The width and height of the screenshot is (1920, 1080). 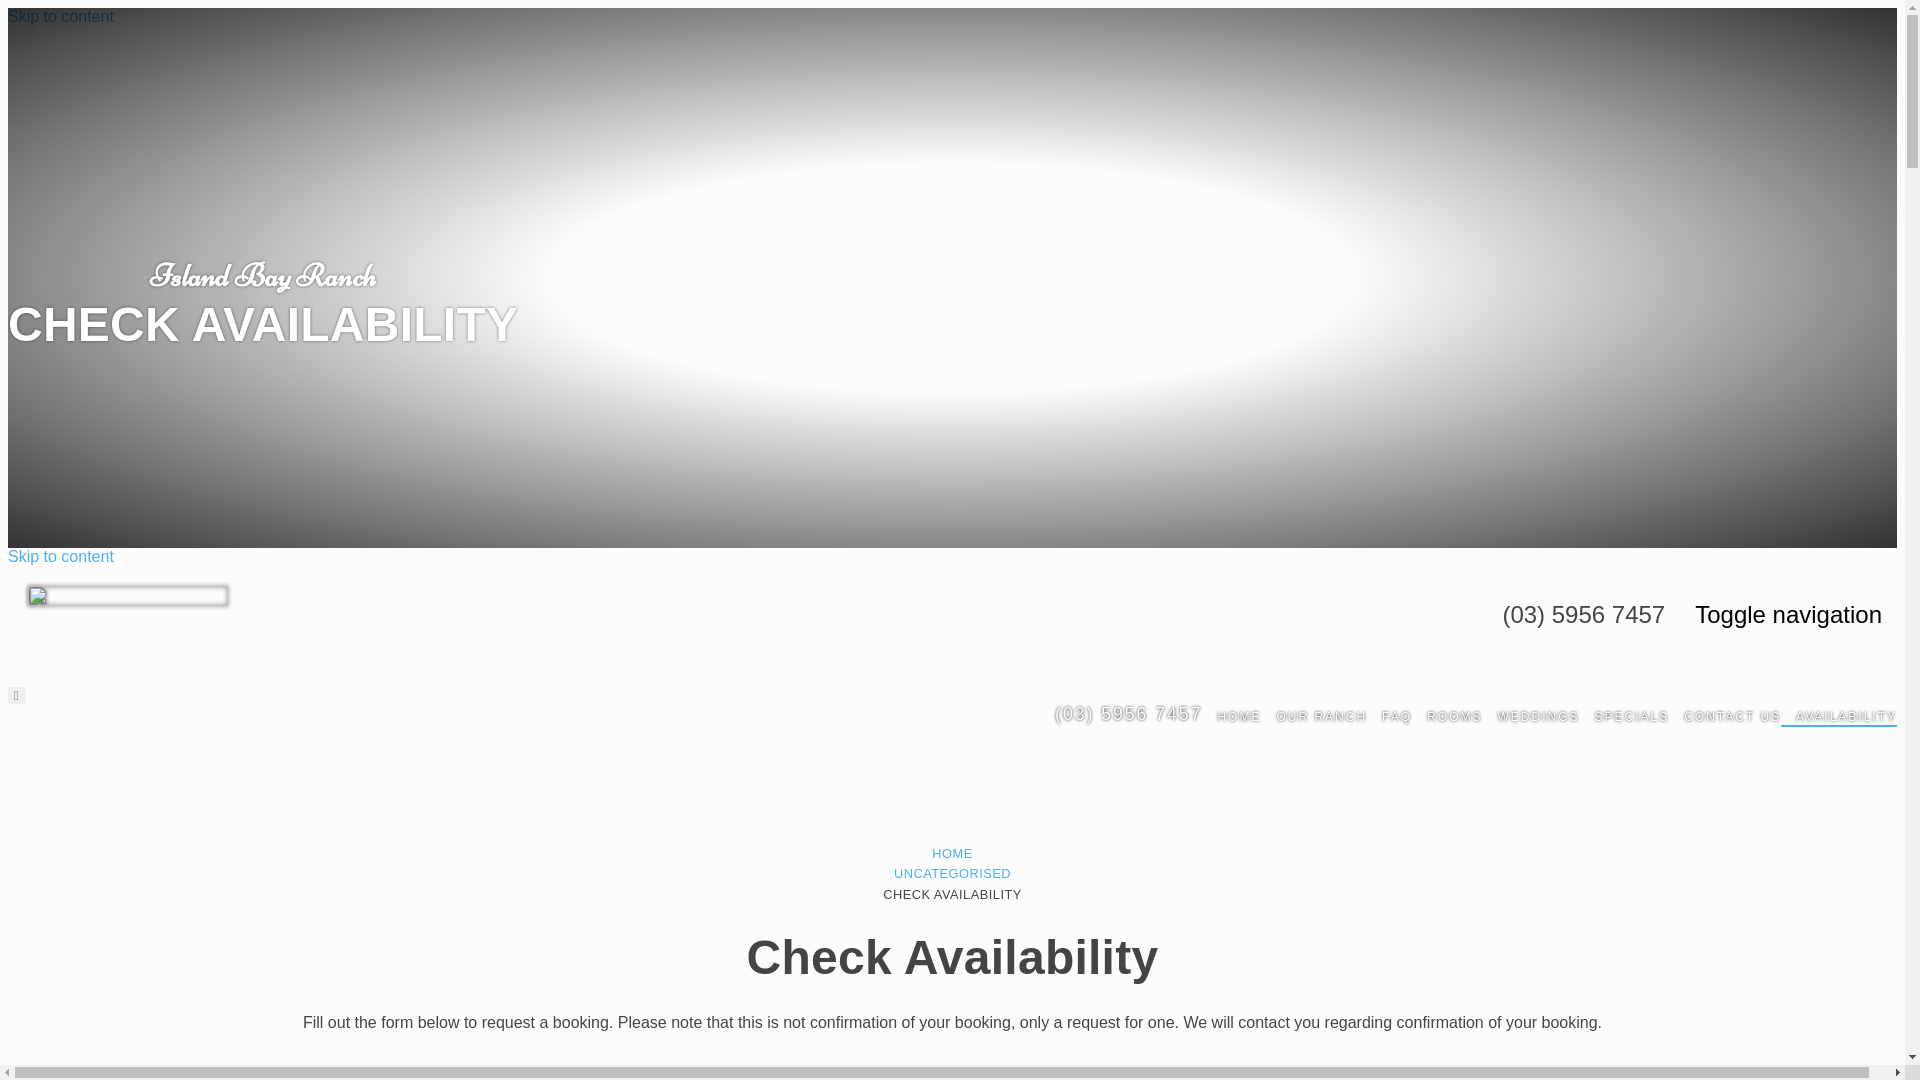 What do you see at coordinates (952, 854) in the screenshot?
I see `HOME` at bounding box center [952, 854].